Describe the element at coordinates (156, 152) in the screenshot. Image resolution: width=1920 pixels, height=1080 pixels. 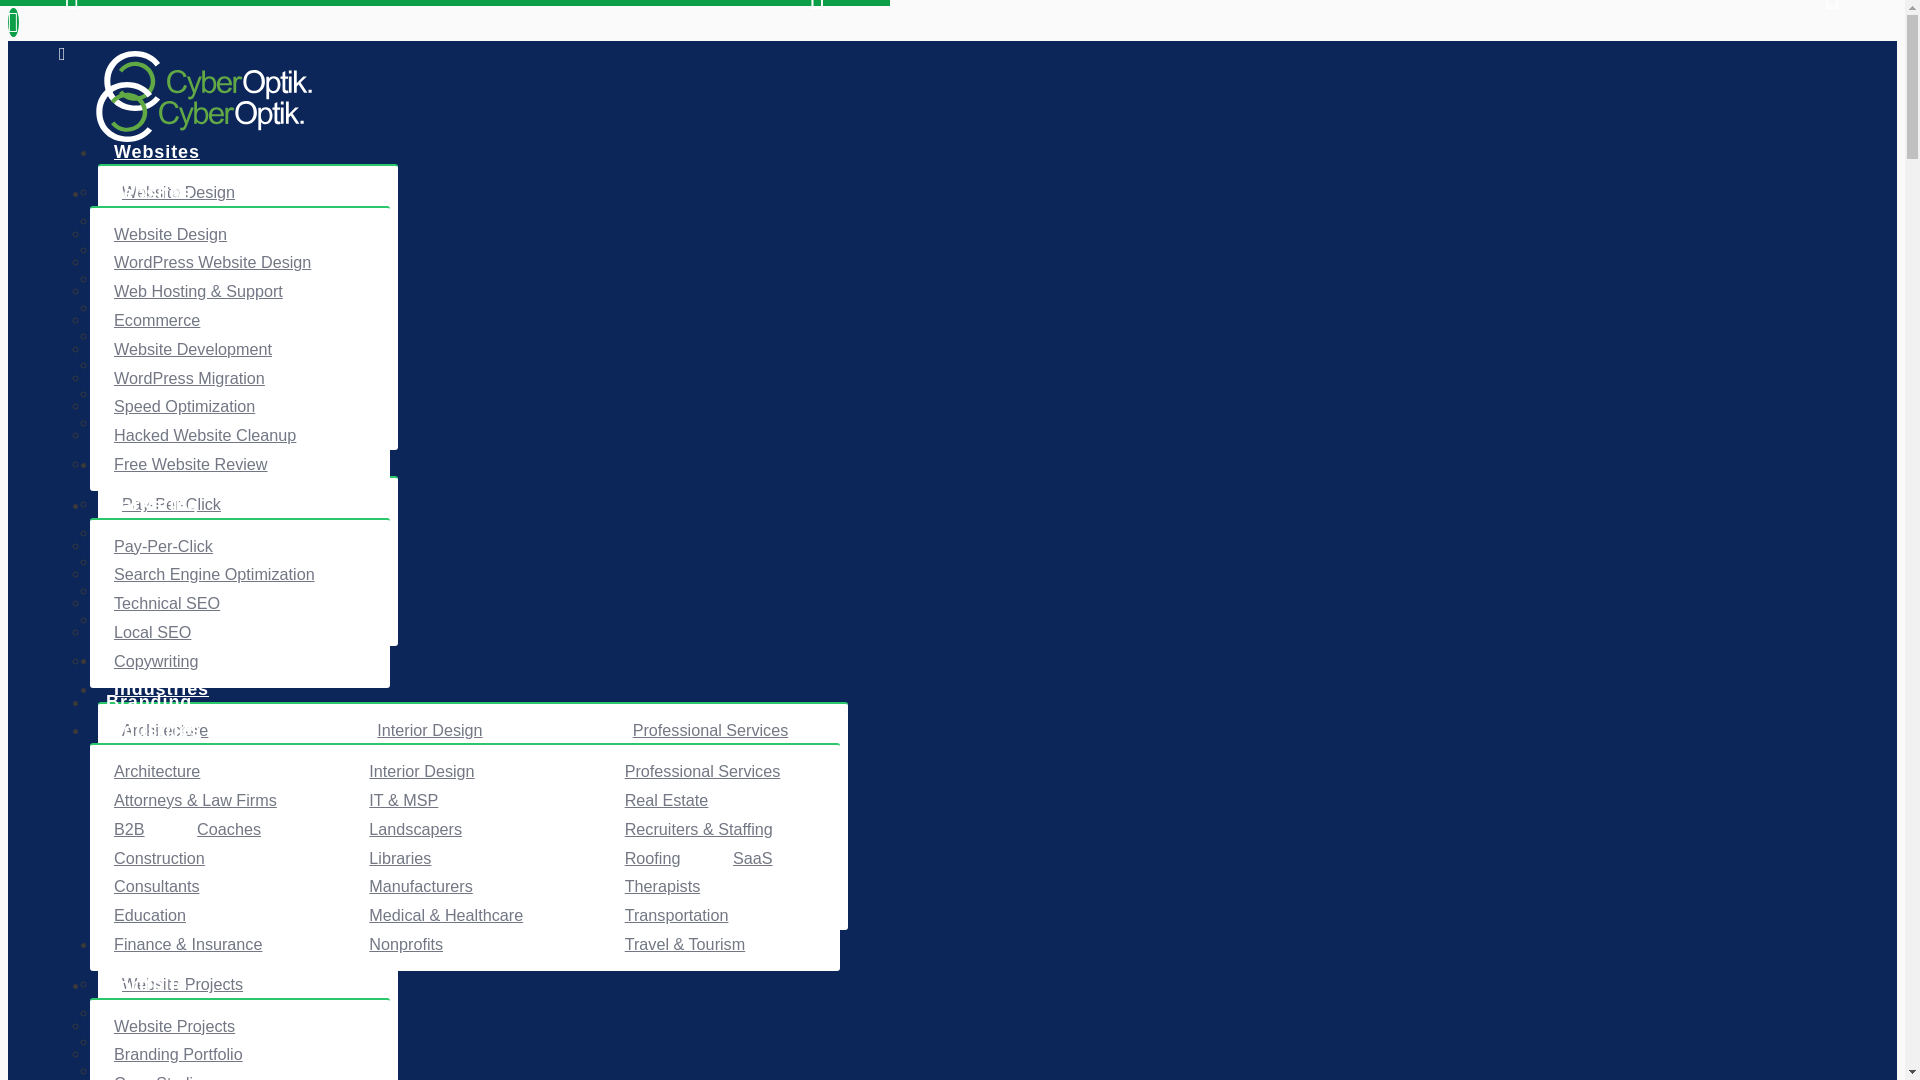
I see `Websites` at that location.